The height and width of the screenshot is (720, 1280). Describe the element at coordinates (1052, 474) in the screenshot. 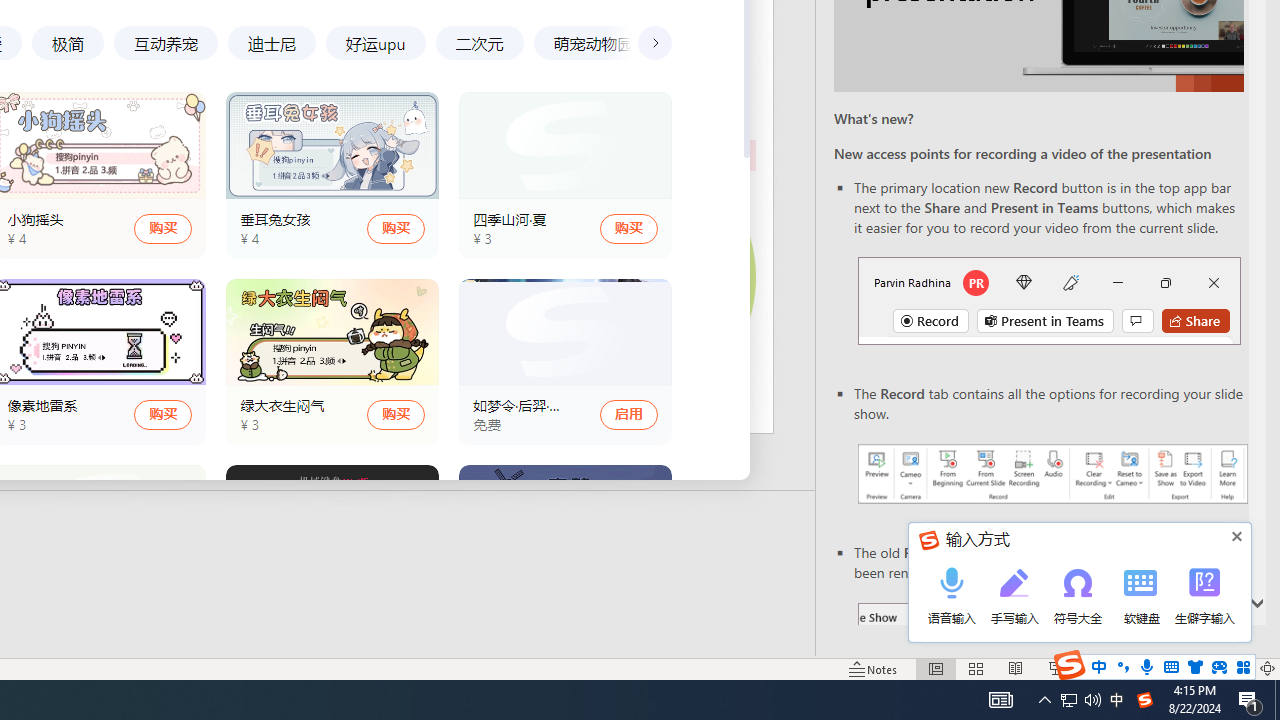

I see `Record your presentations screenshot one` at that location.